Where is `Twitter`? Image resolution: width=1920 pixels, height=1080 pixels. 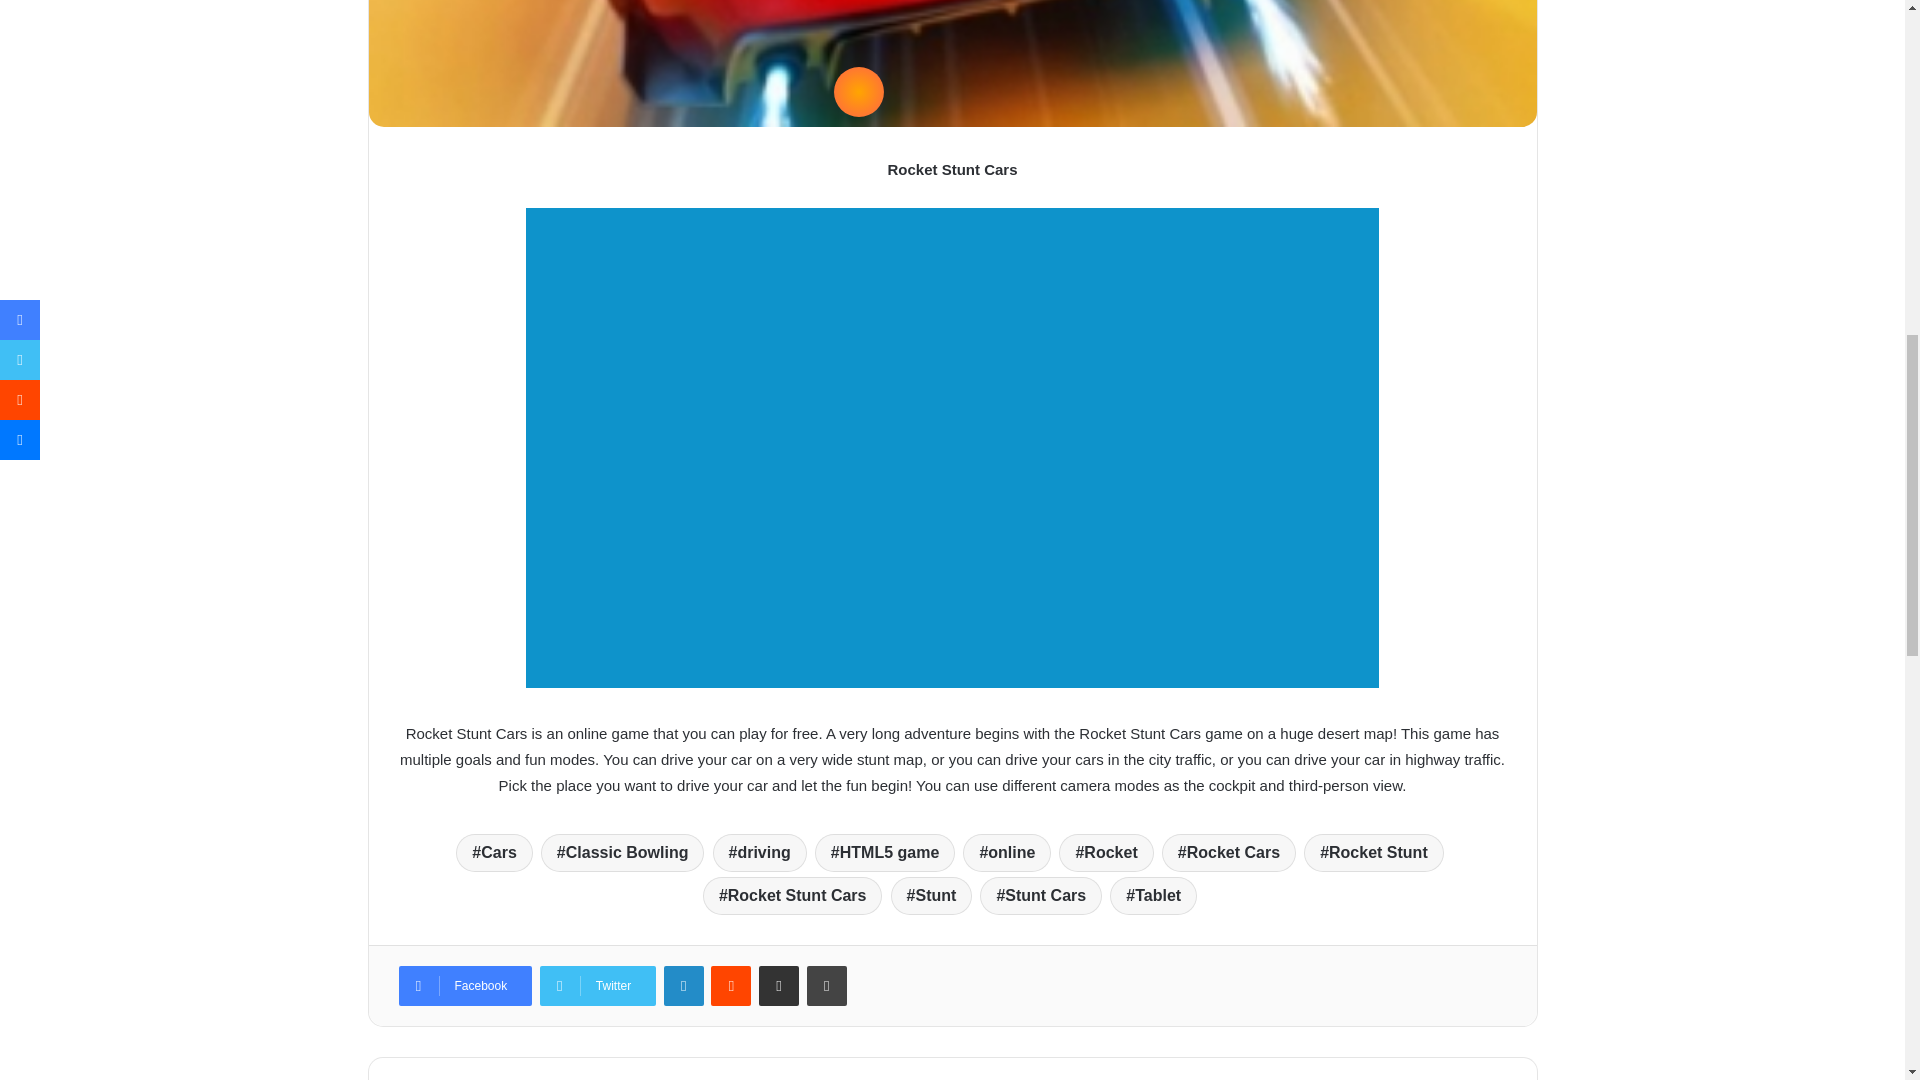
Twitter is located at coordinates (598, 985).